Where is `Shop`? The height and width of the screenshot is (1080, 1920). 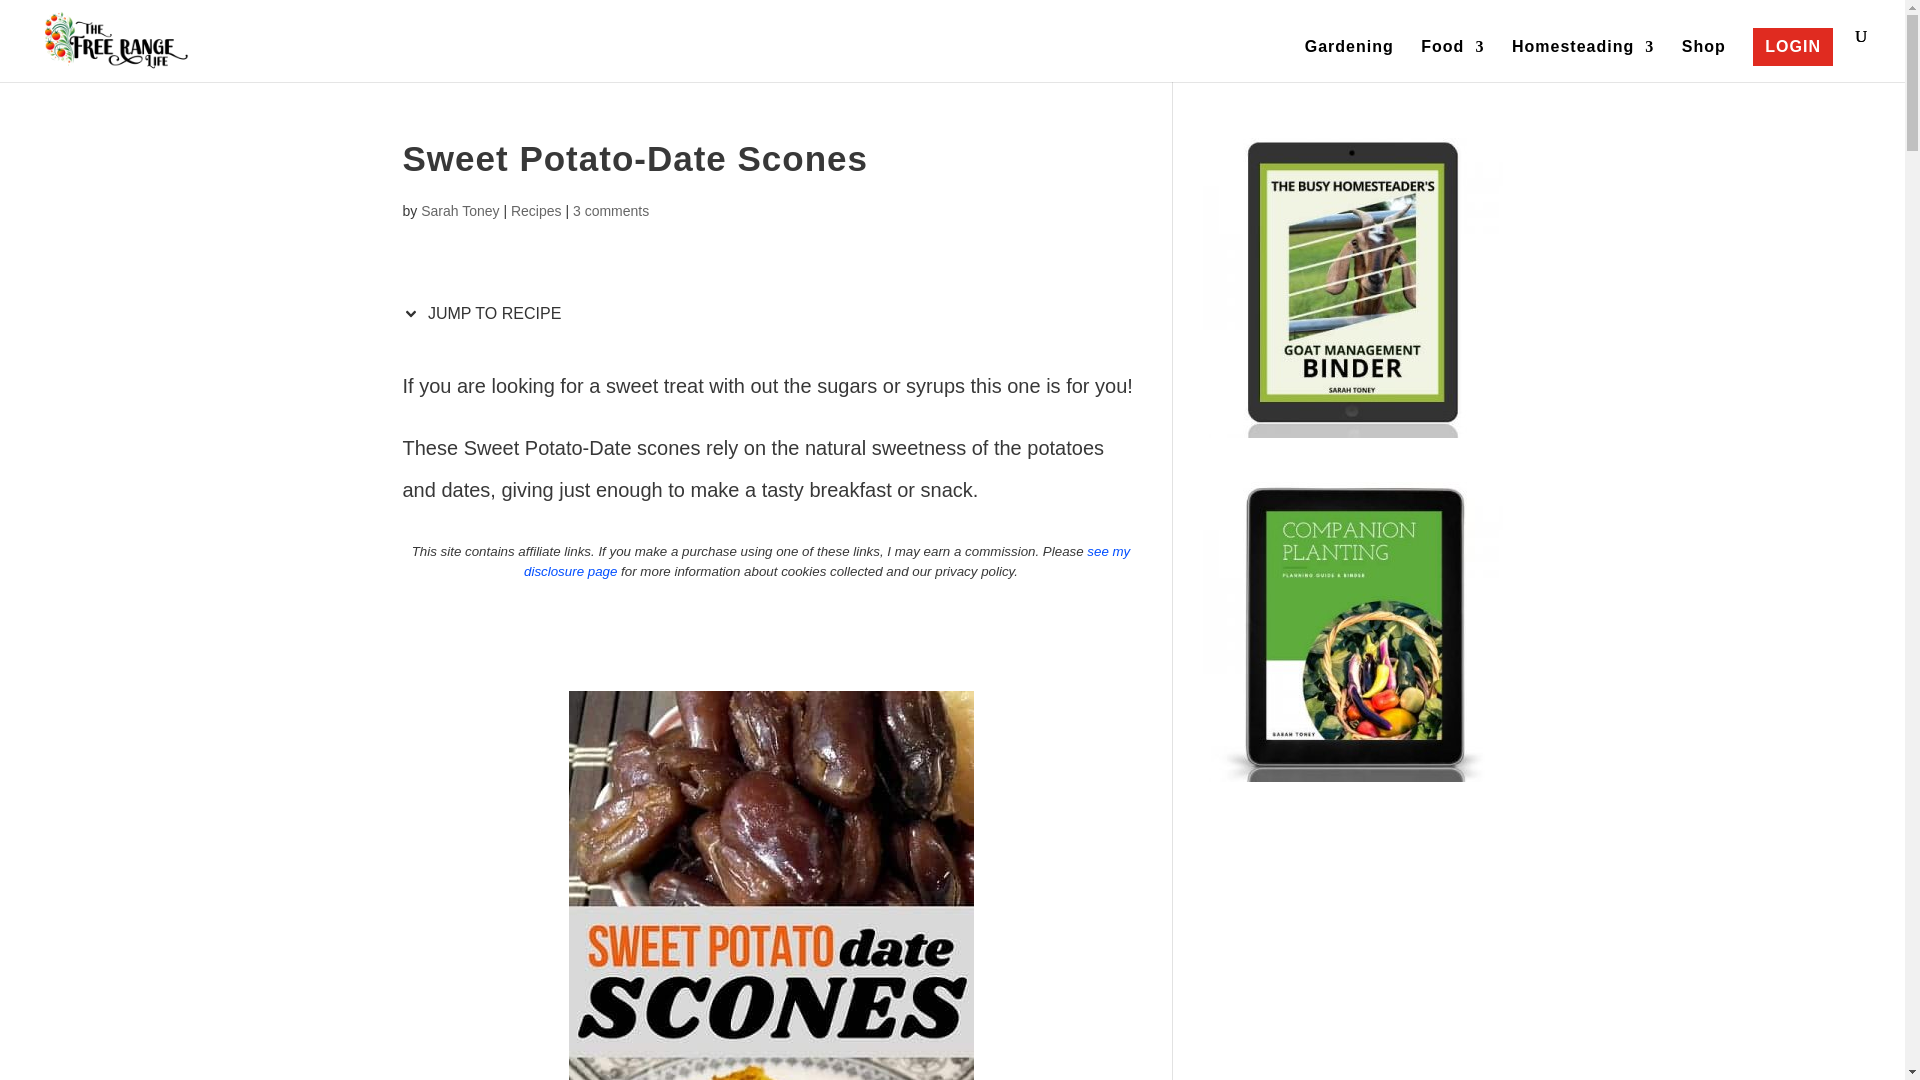
Shop is located at coordinates (1704, 60).